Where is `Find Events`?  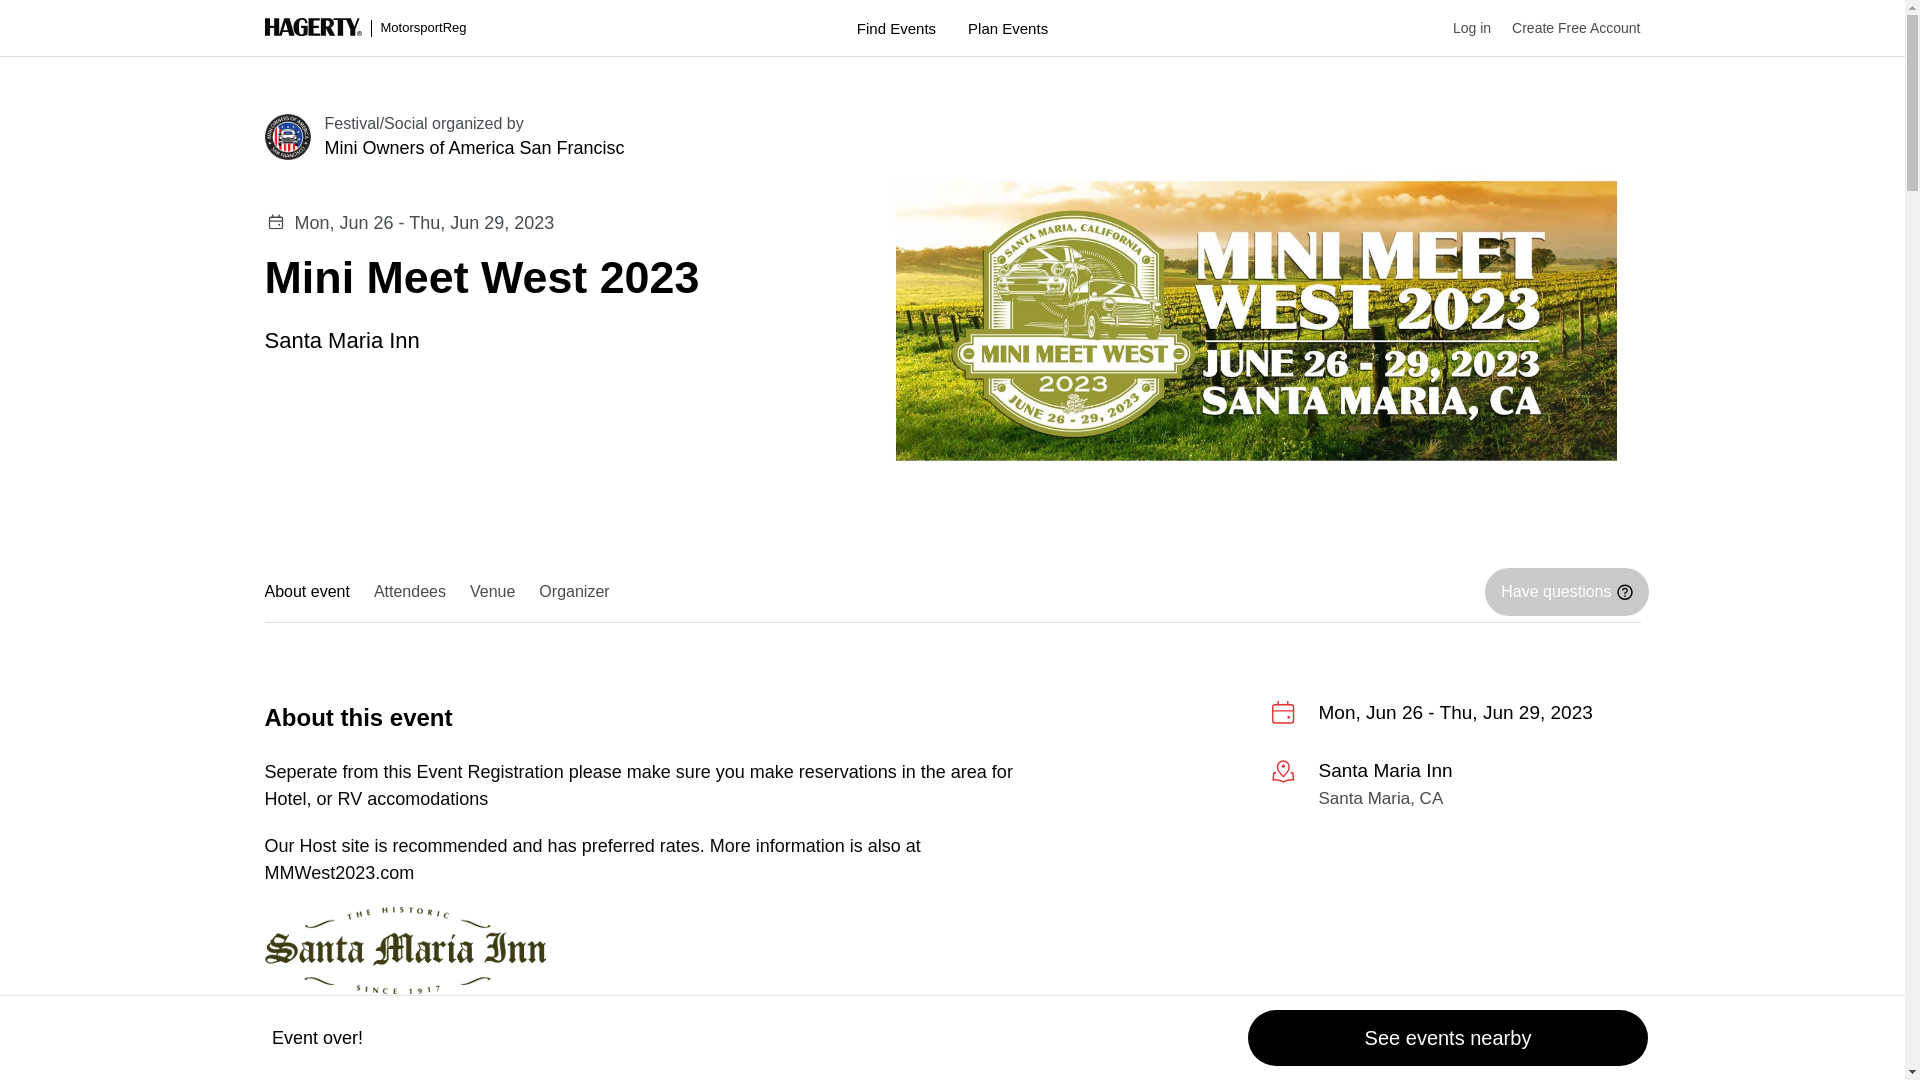 Find Events is located at coordinates (896, 28).